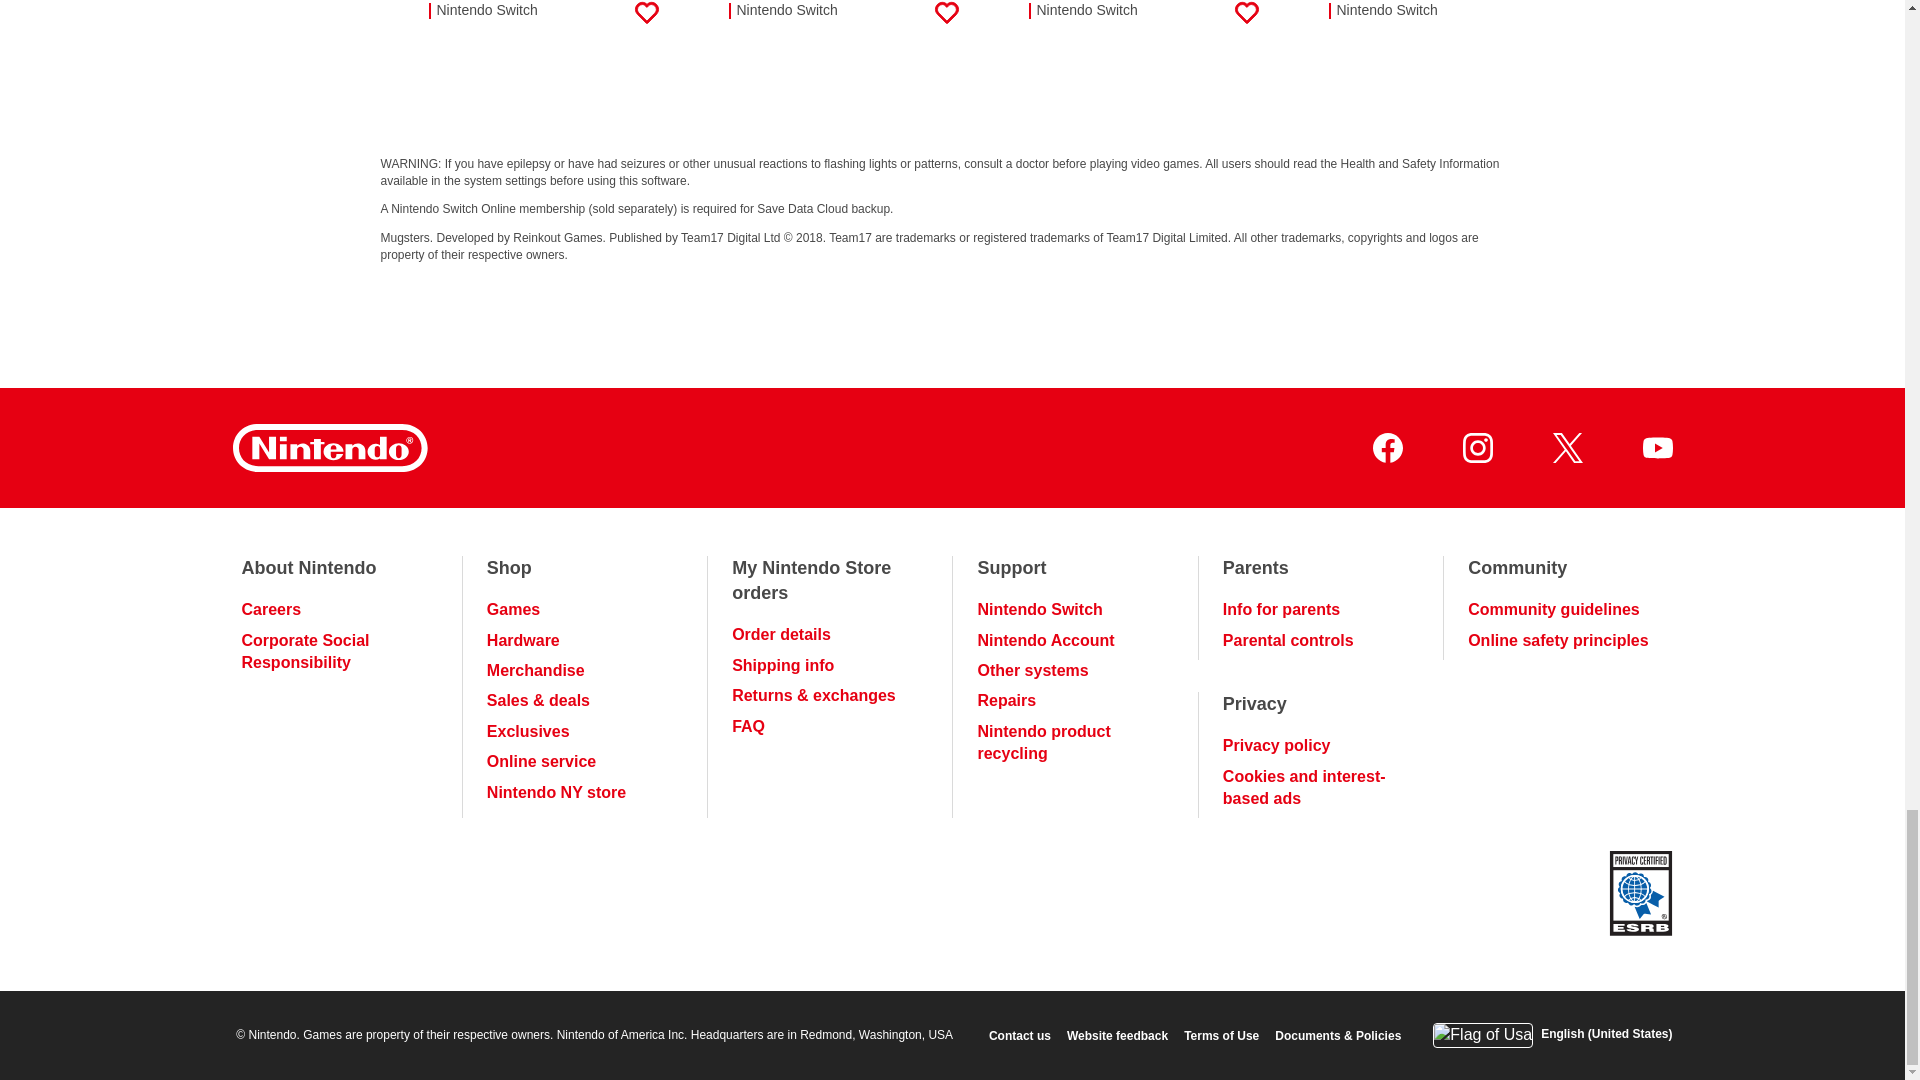 Image resolution: width=1920 pixels, height=1080 pixels. What do you see at coordinates (1386, 448) in the screenshot?
I see `Nintendo on Facebook` at bounding box center [1386, 448].